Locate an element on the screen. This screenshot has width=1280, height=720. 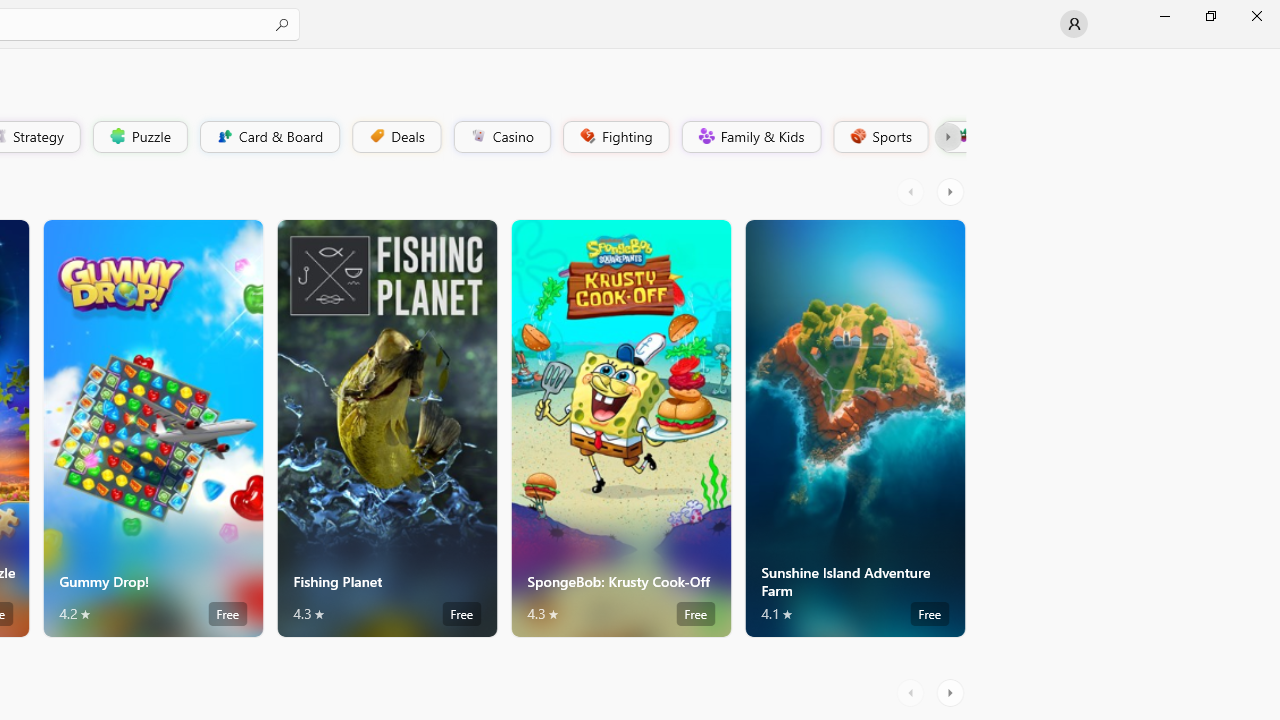
Fighting is located at coordinates (614, 136).